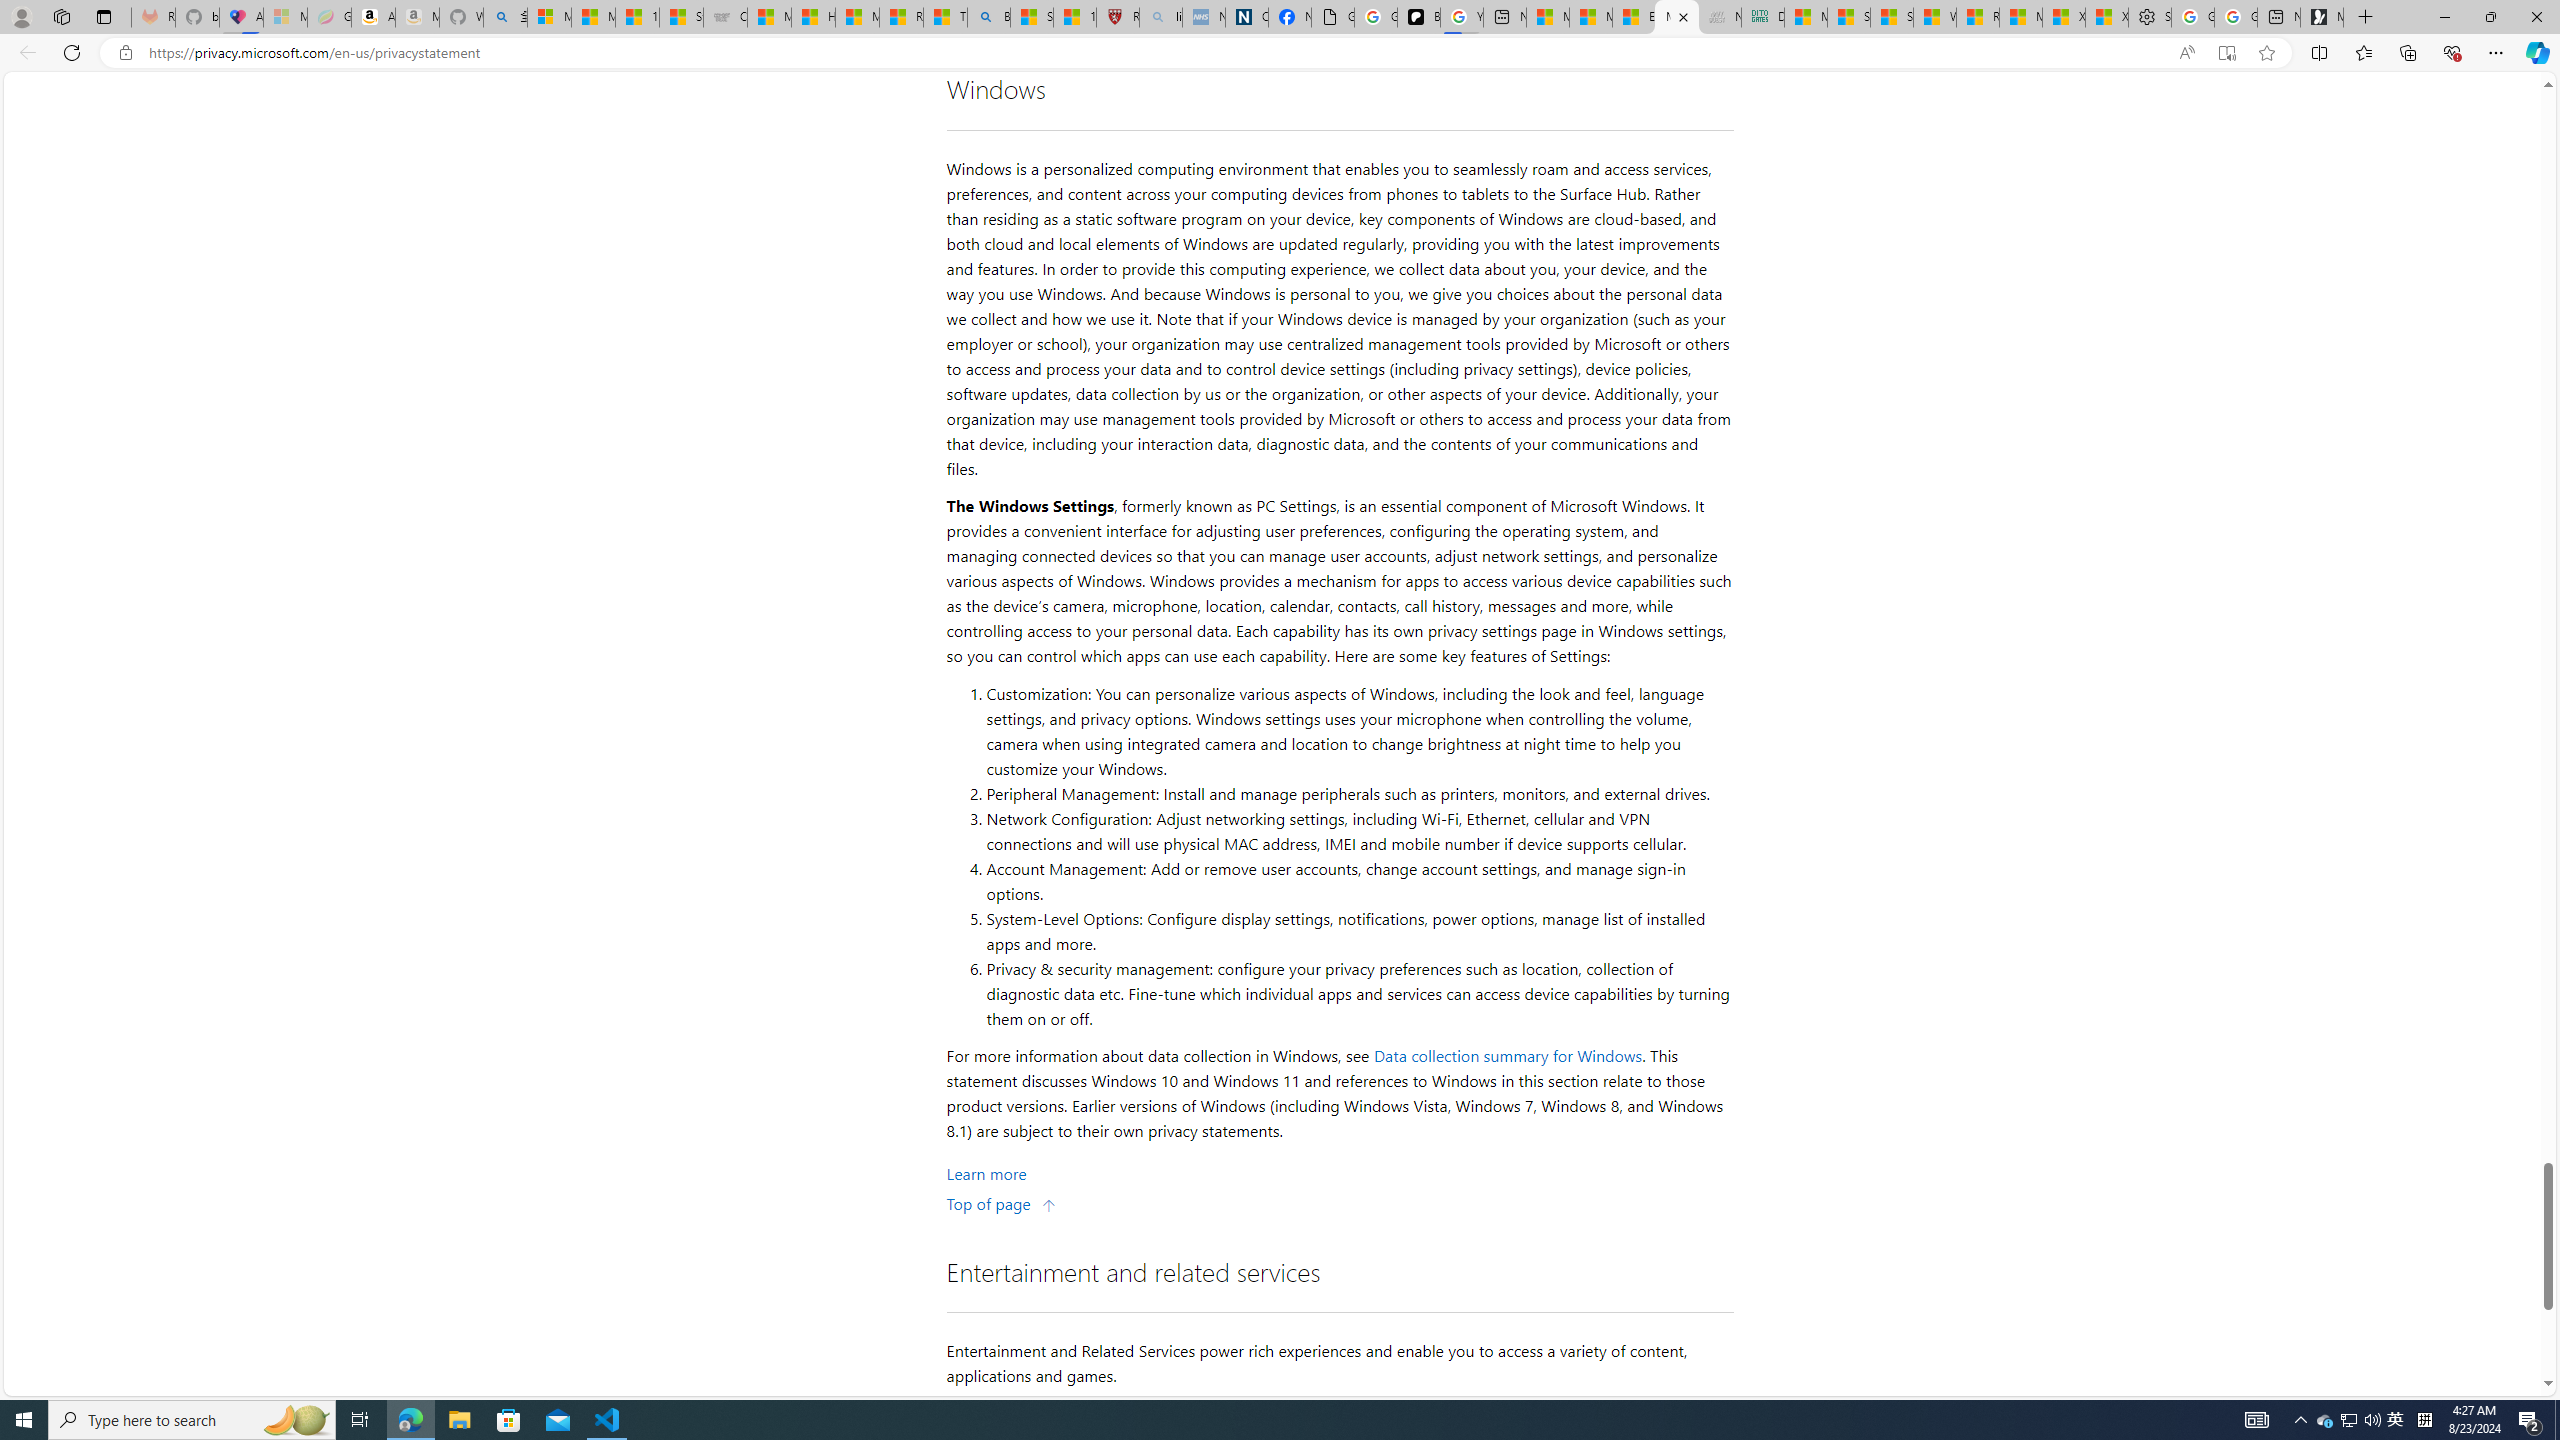 Image resolution: width=2560 pixels, height=1440 pixels. I want to click on Learn More about Windows, so click(986, 1173).